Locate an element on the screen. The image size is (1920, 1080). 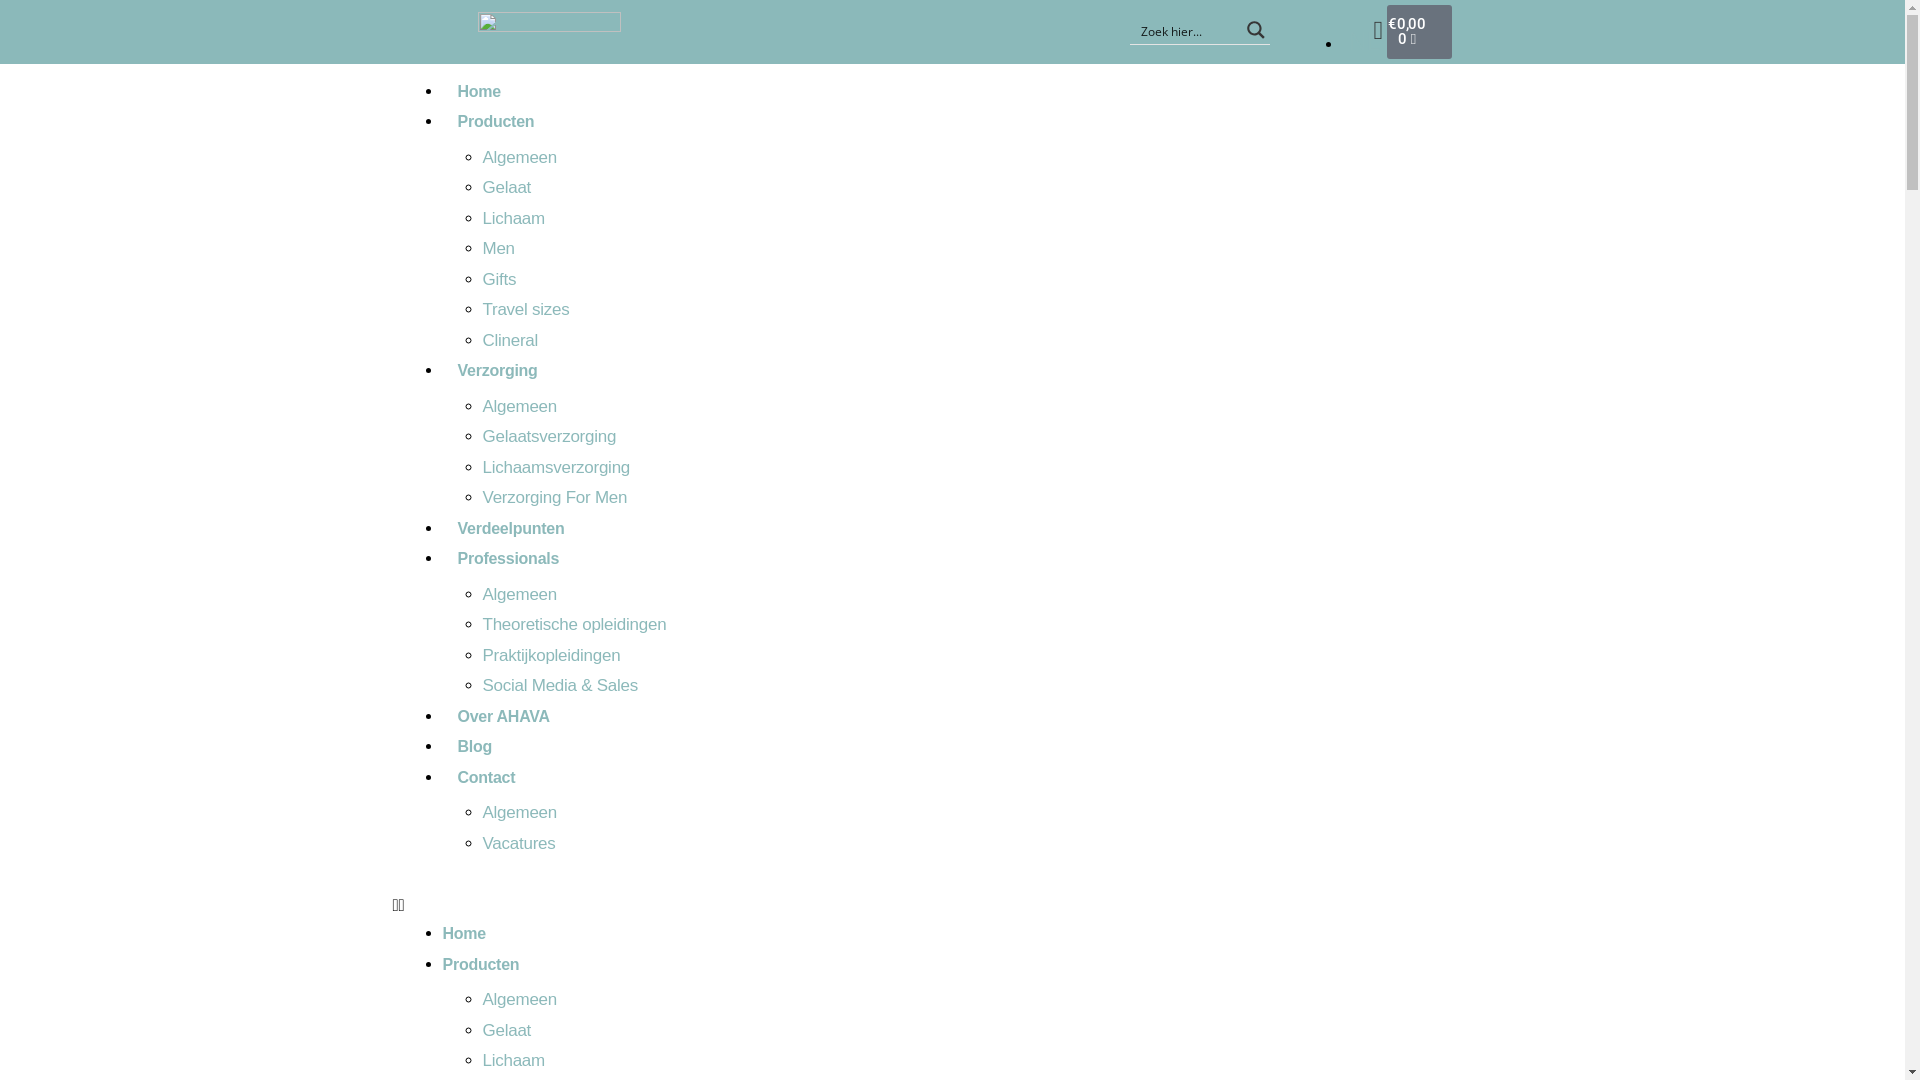
Algemeen is located at coordinates (520, 594).